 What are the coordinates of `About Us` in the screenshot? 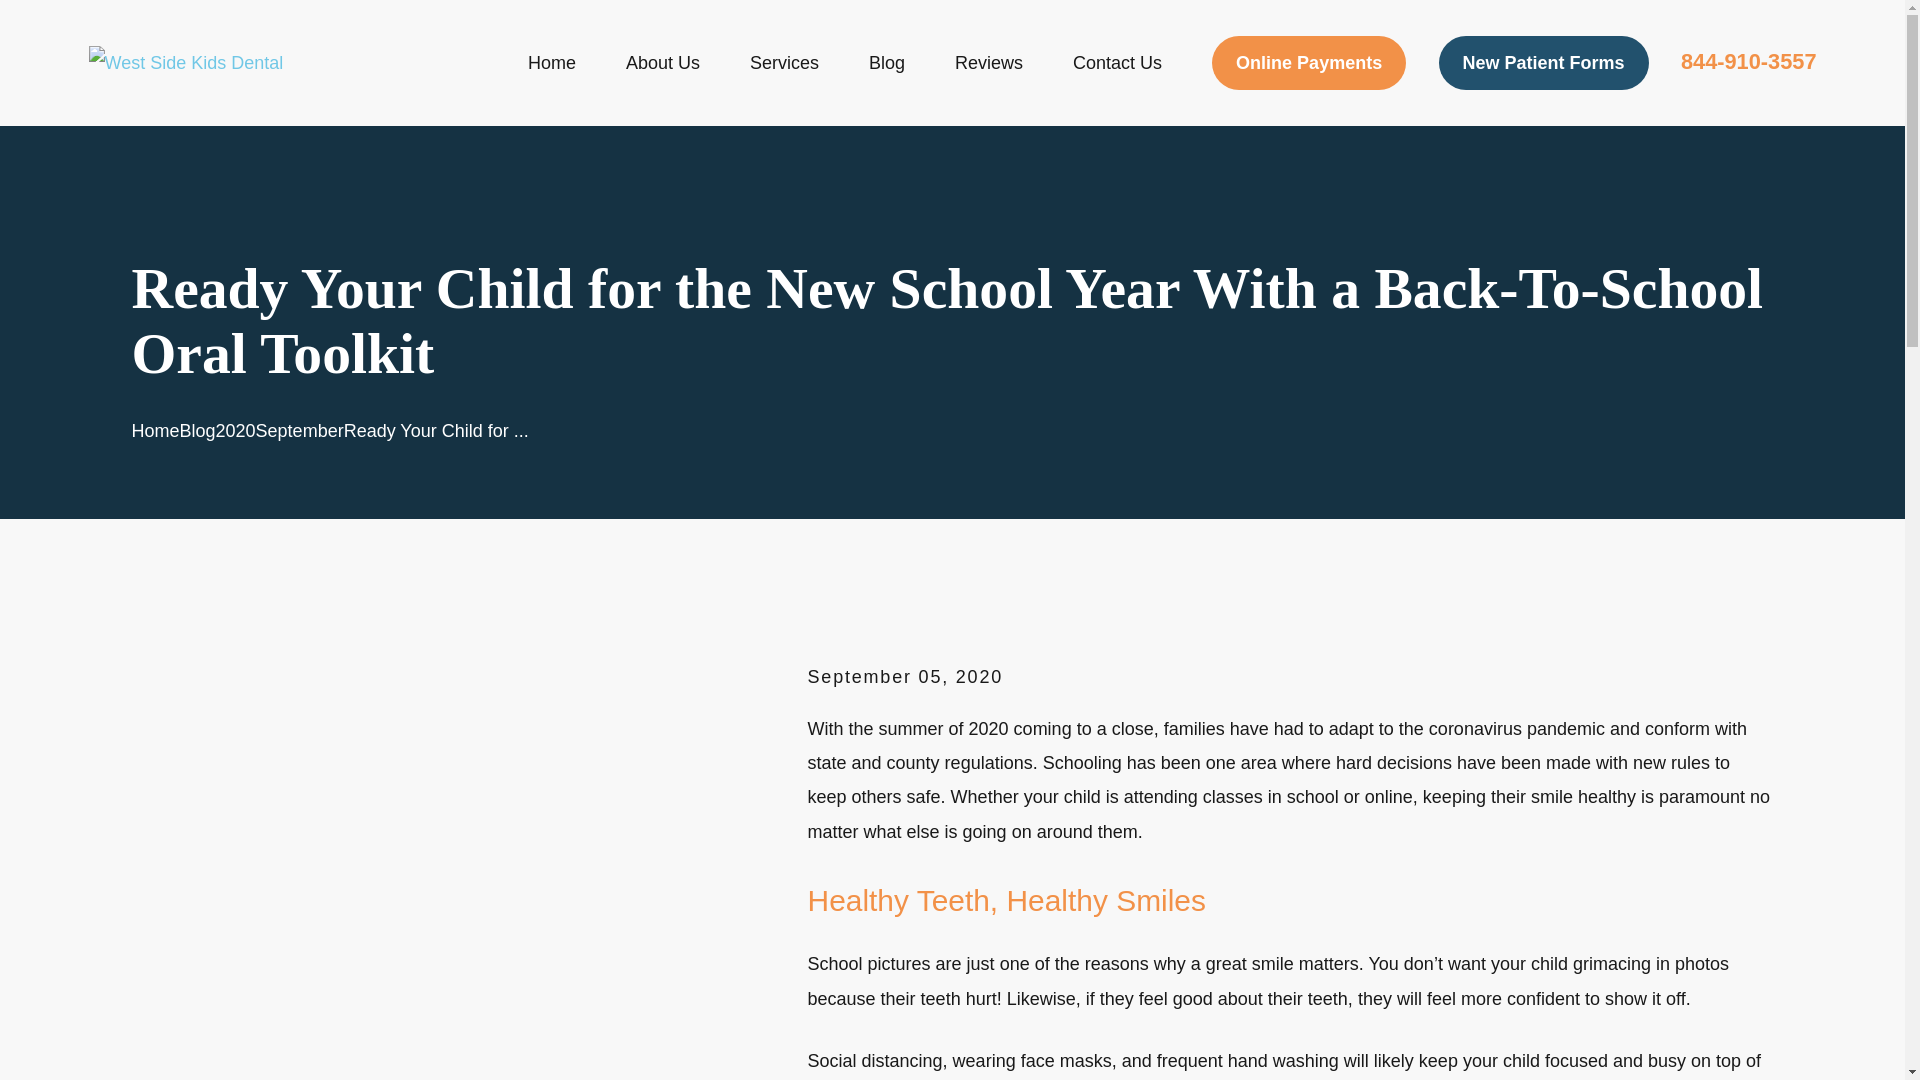 It's located at (662, 63).